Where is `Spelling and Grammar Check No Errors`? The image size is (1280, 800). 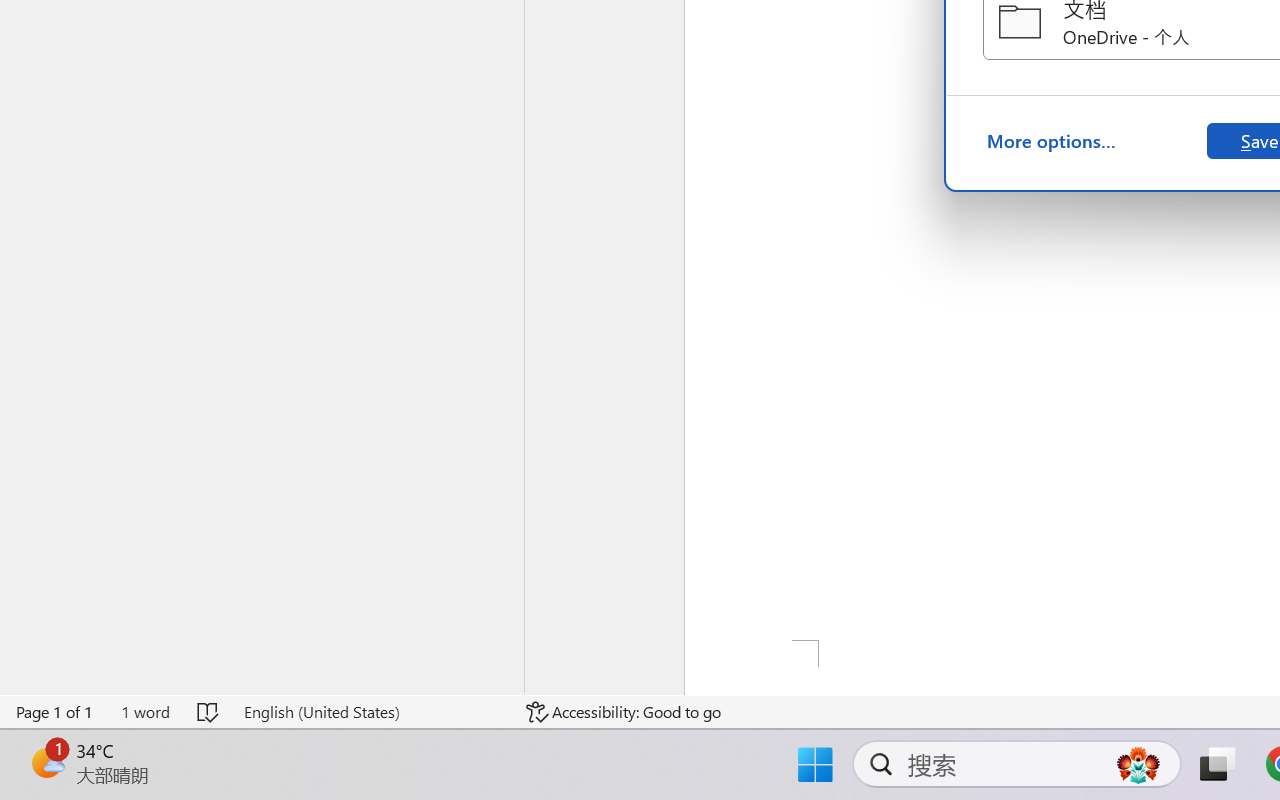
Spelling and Grammar Check No Errors is located at coordinates (208, 712).